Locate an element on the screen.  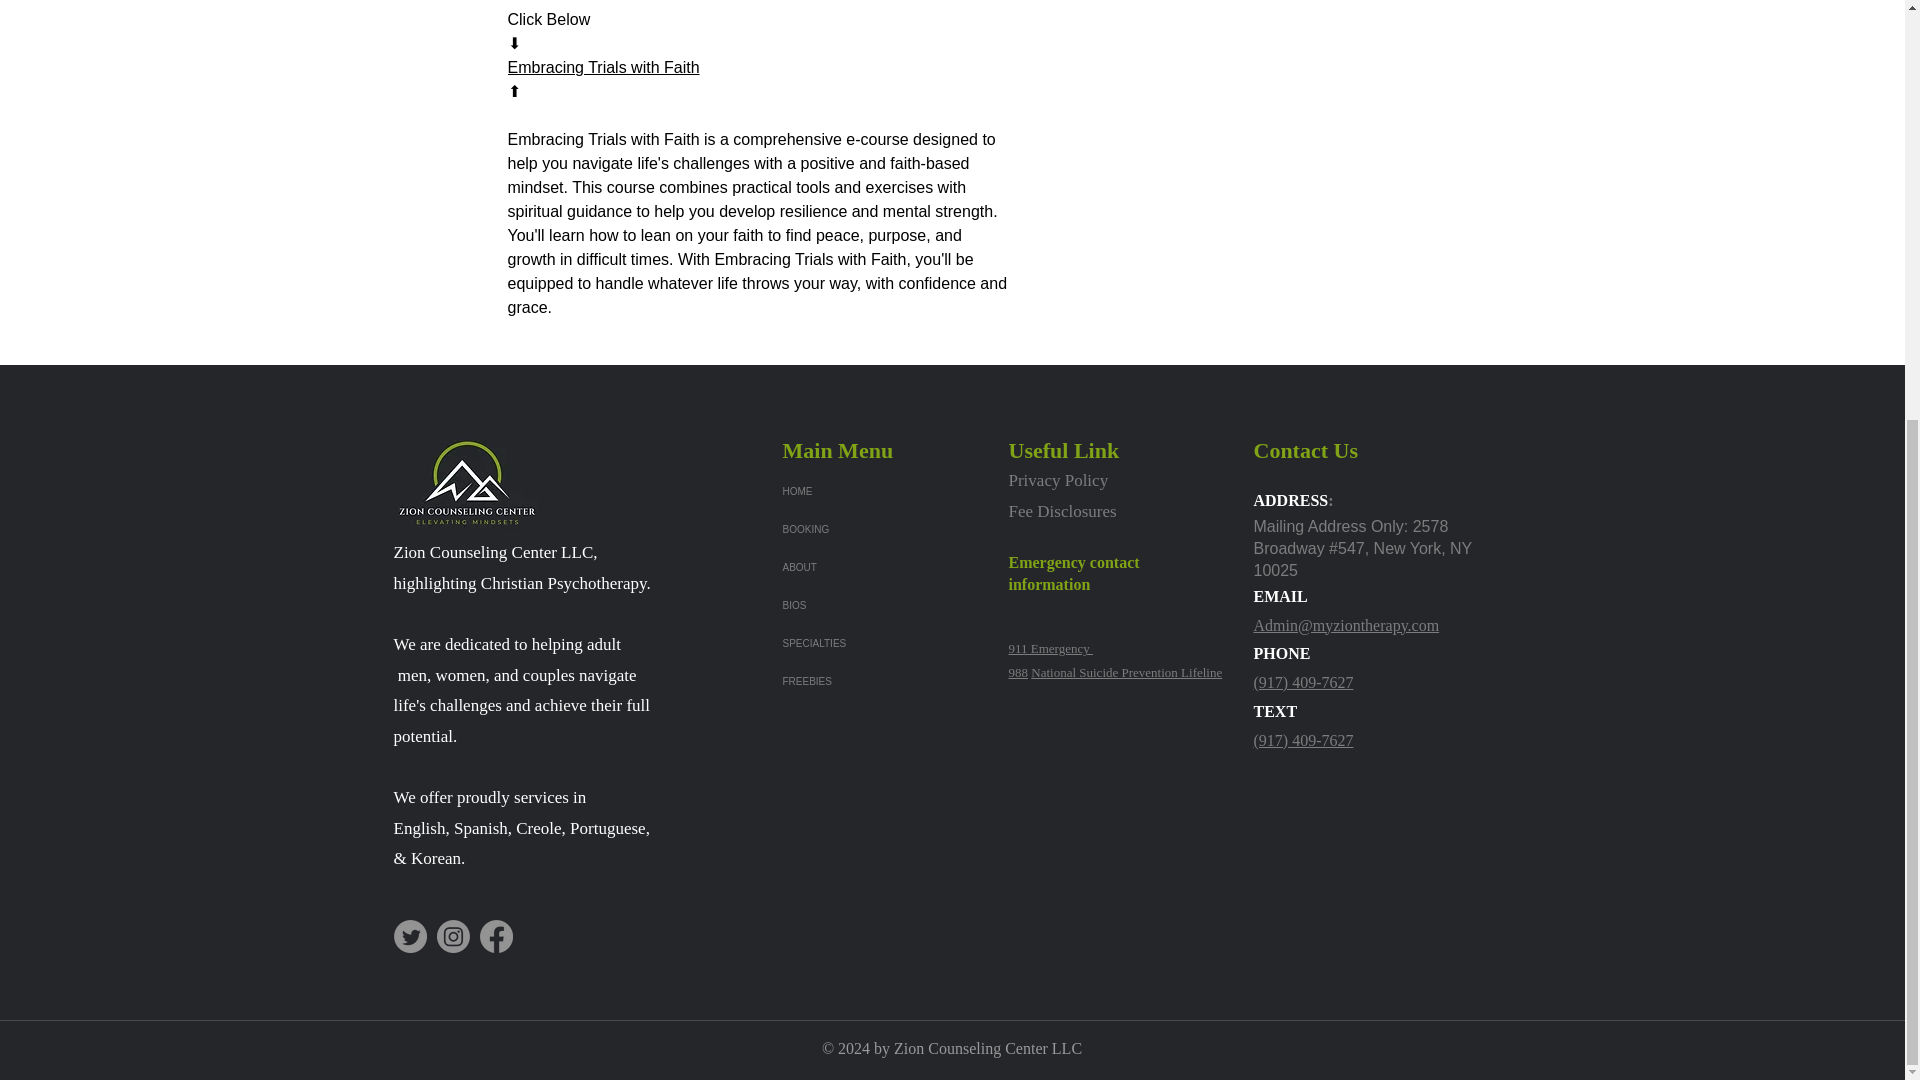
ABOUT is located at coordinates (852, 568).